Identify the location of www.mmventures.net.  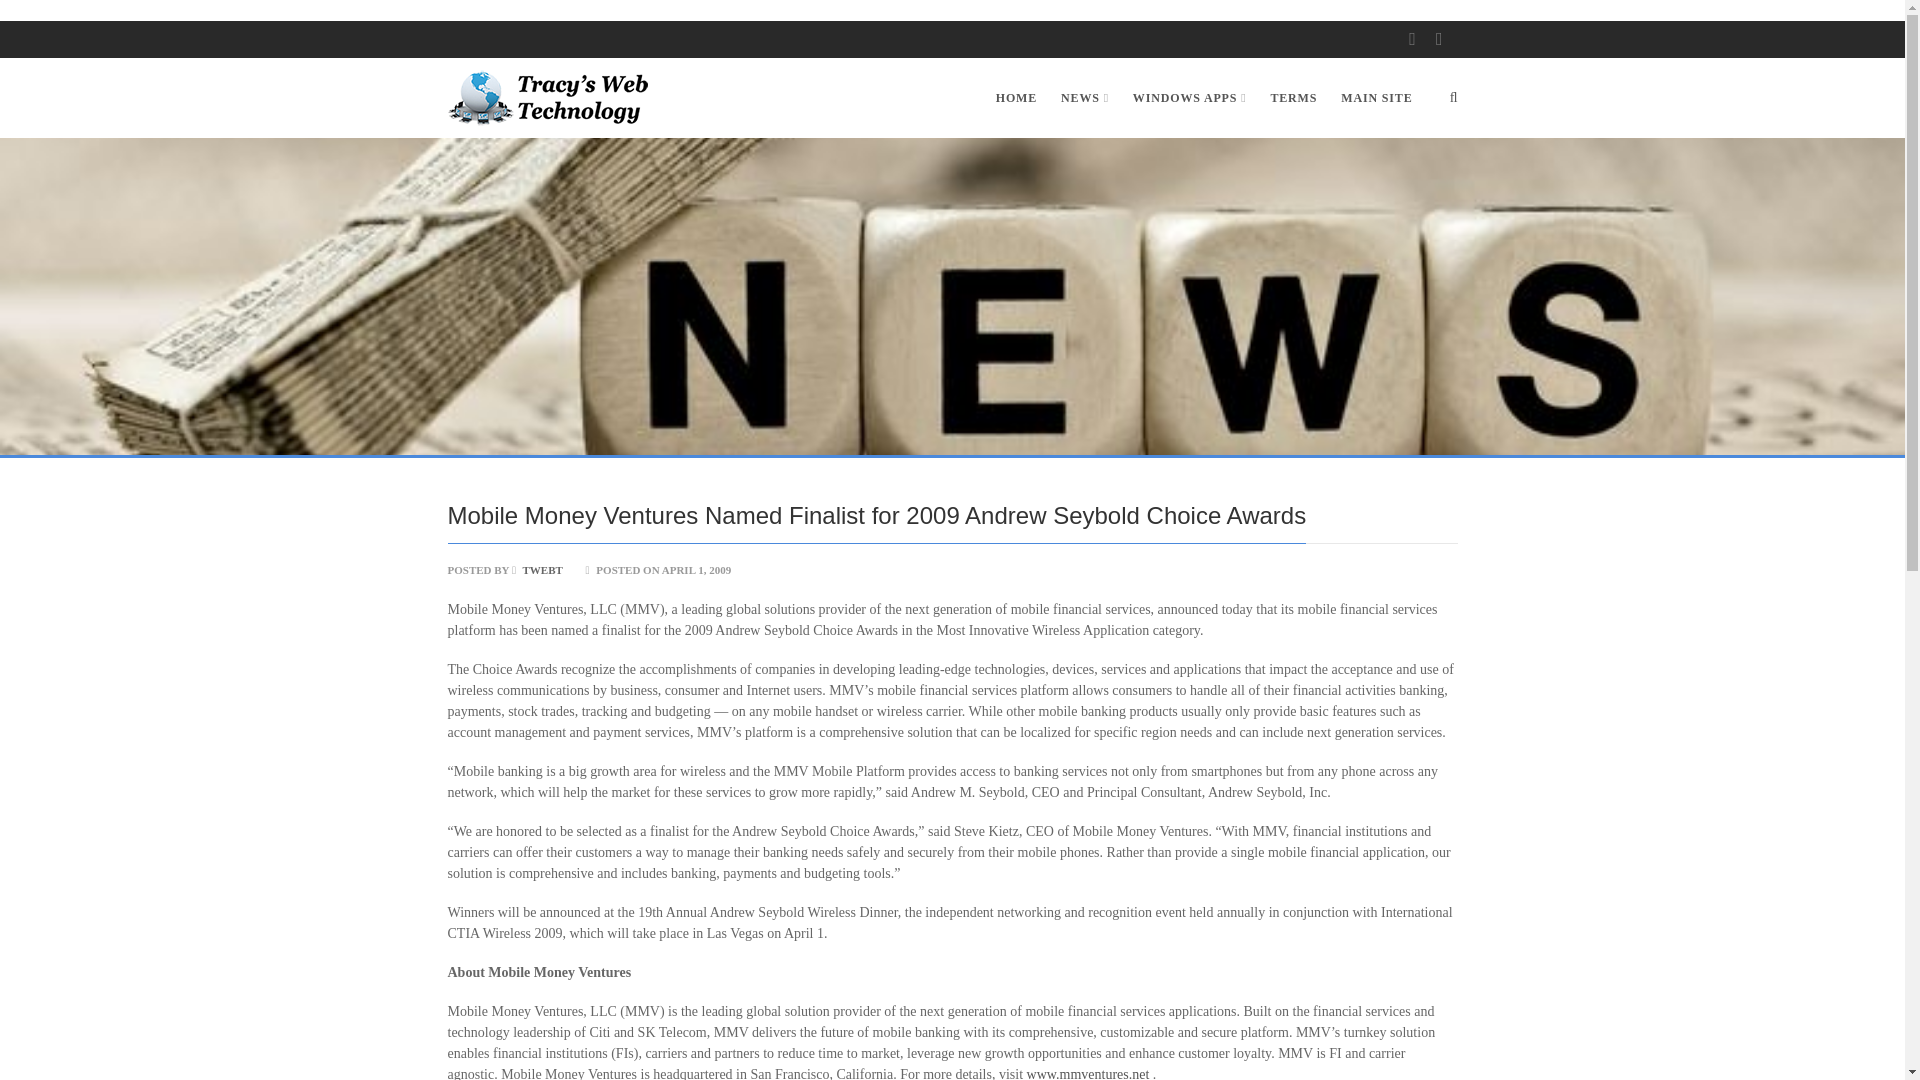
(1090, 1072).